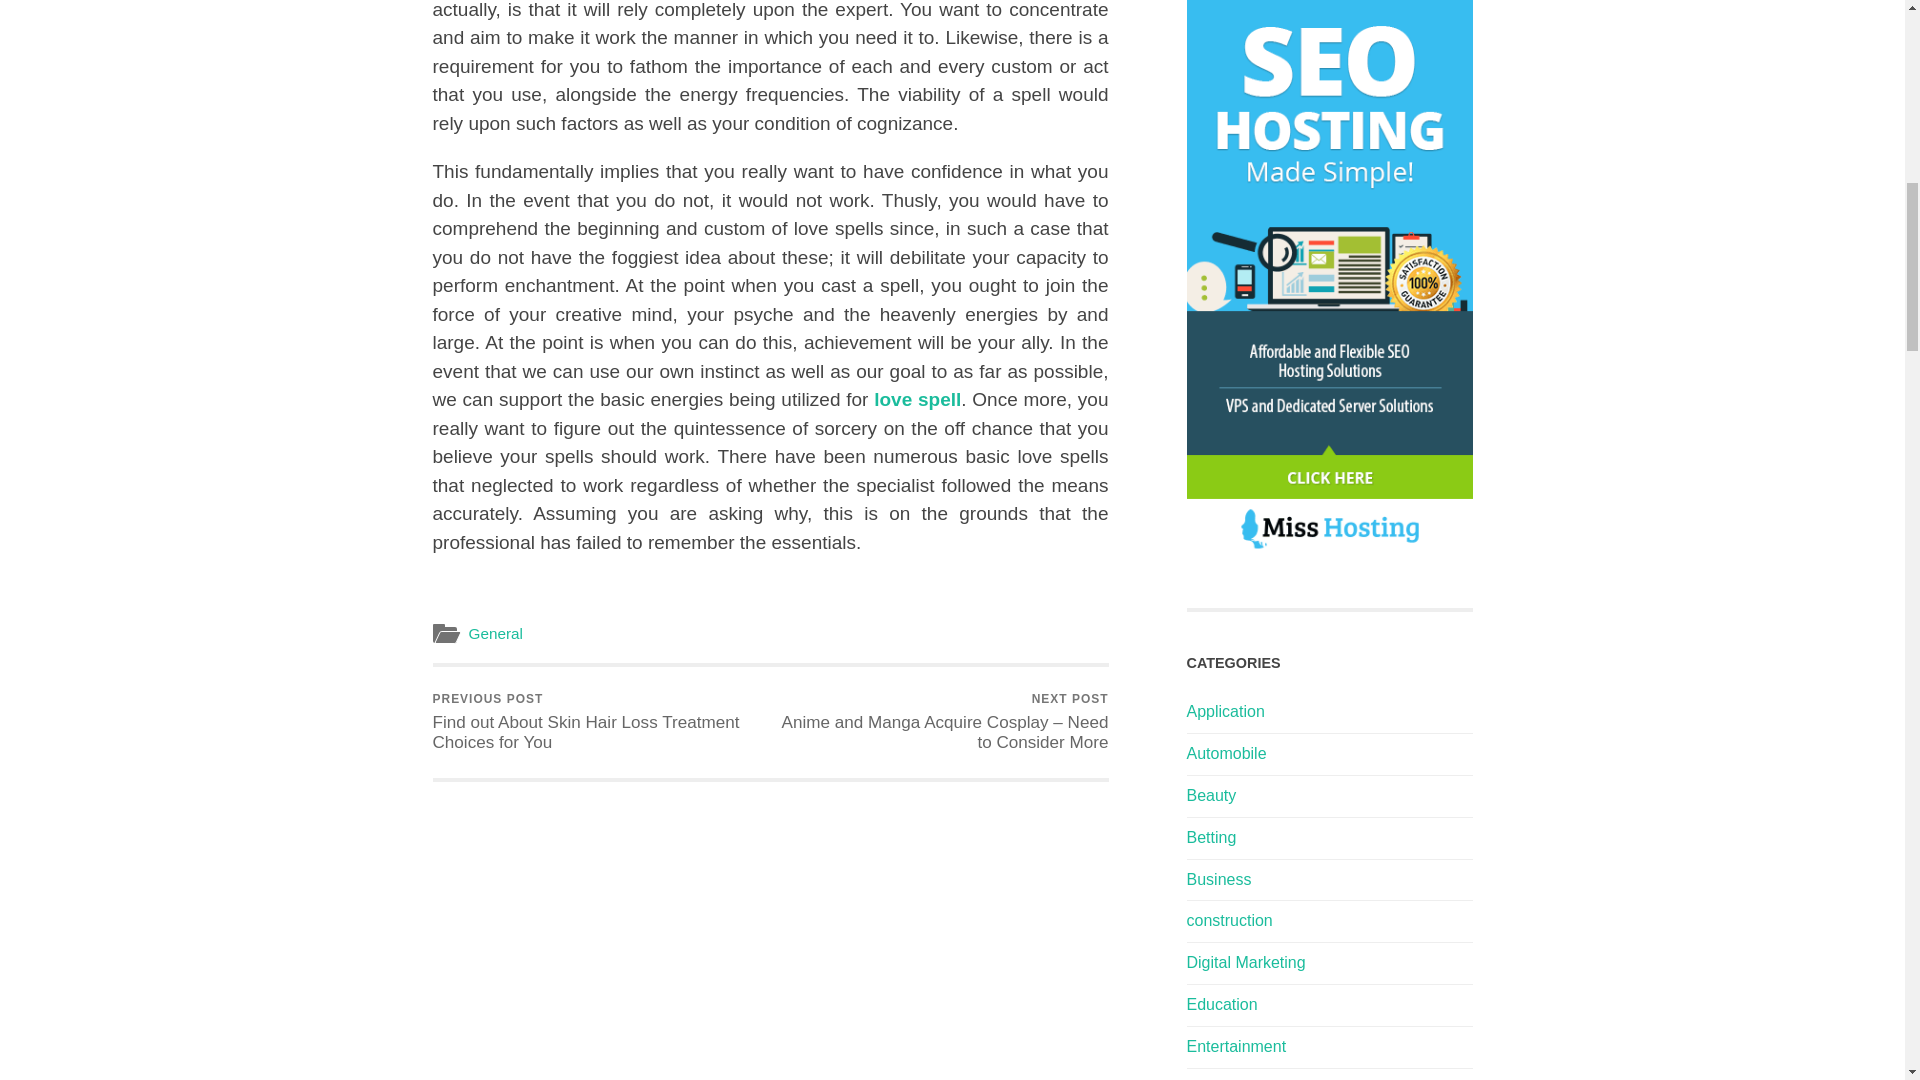  What do you see at coordinates (1222, 1004) in the screenshot?
I see `Education` at bounding box center [1222, 1004].